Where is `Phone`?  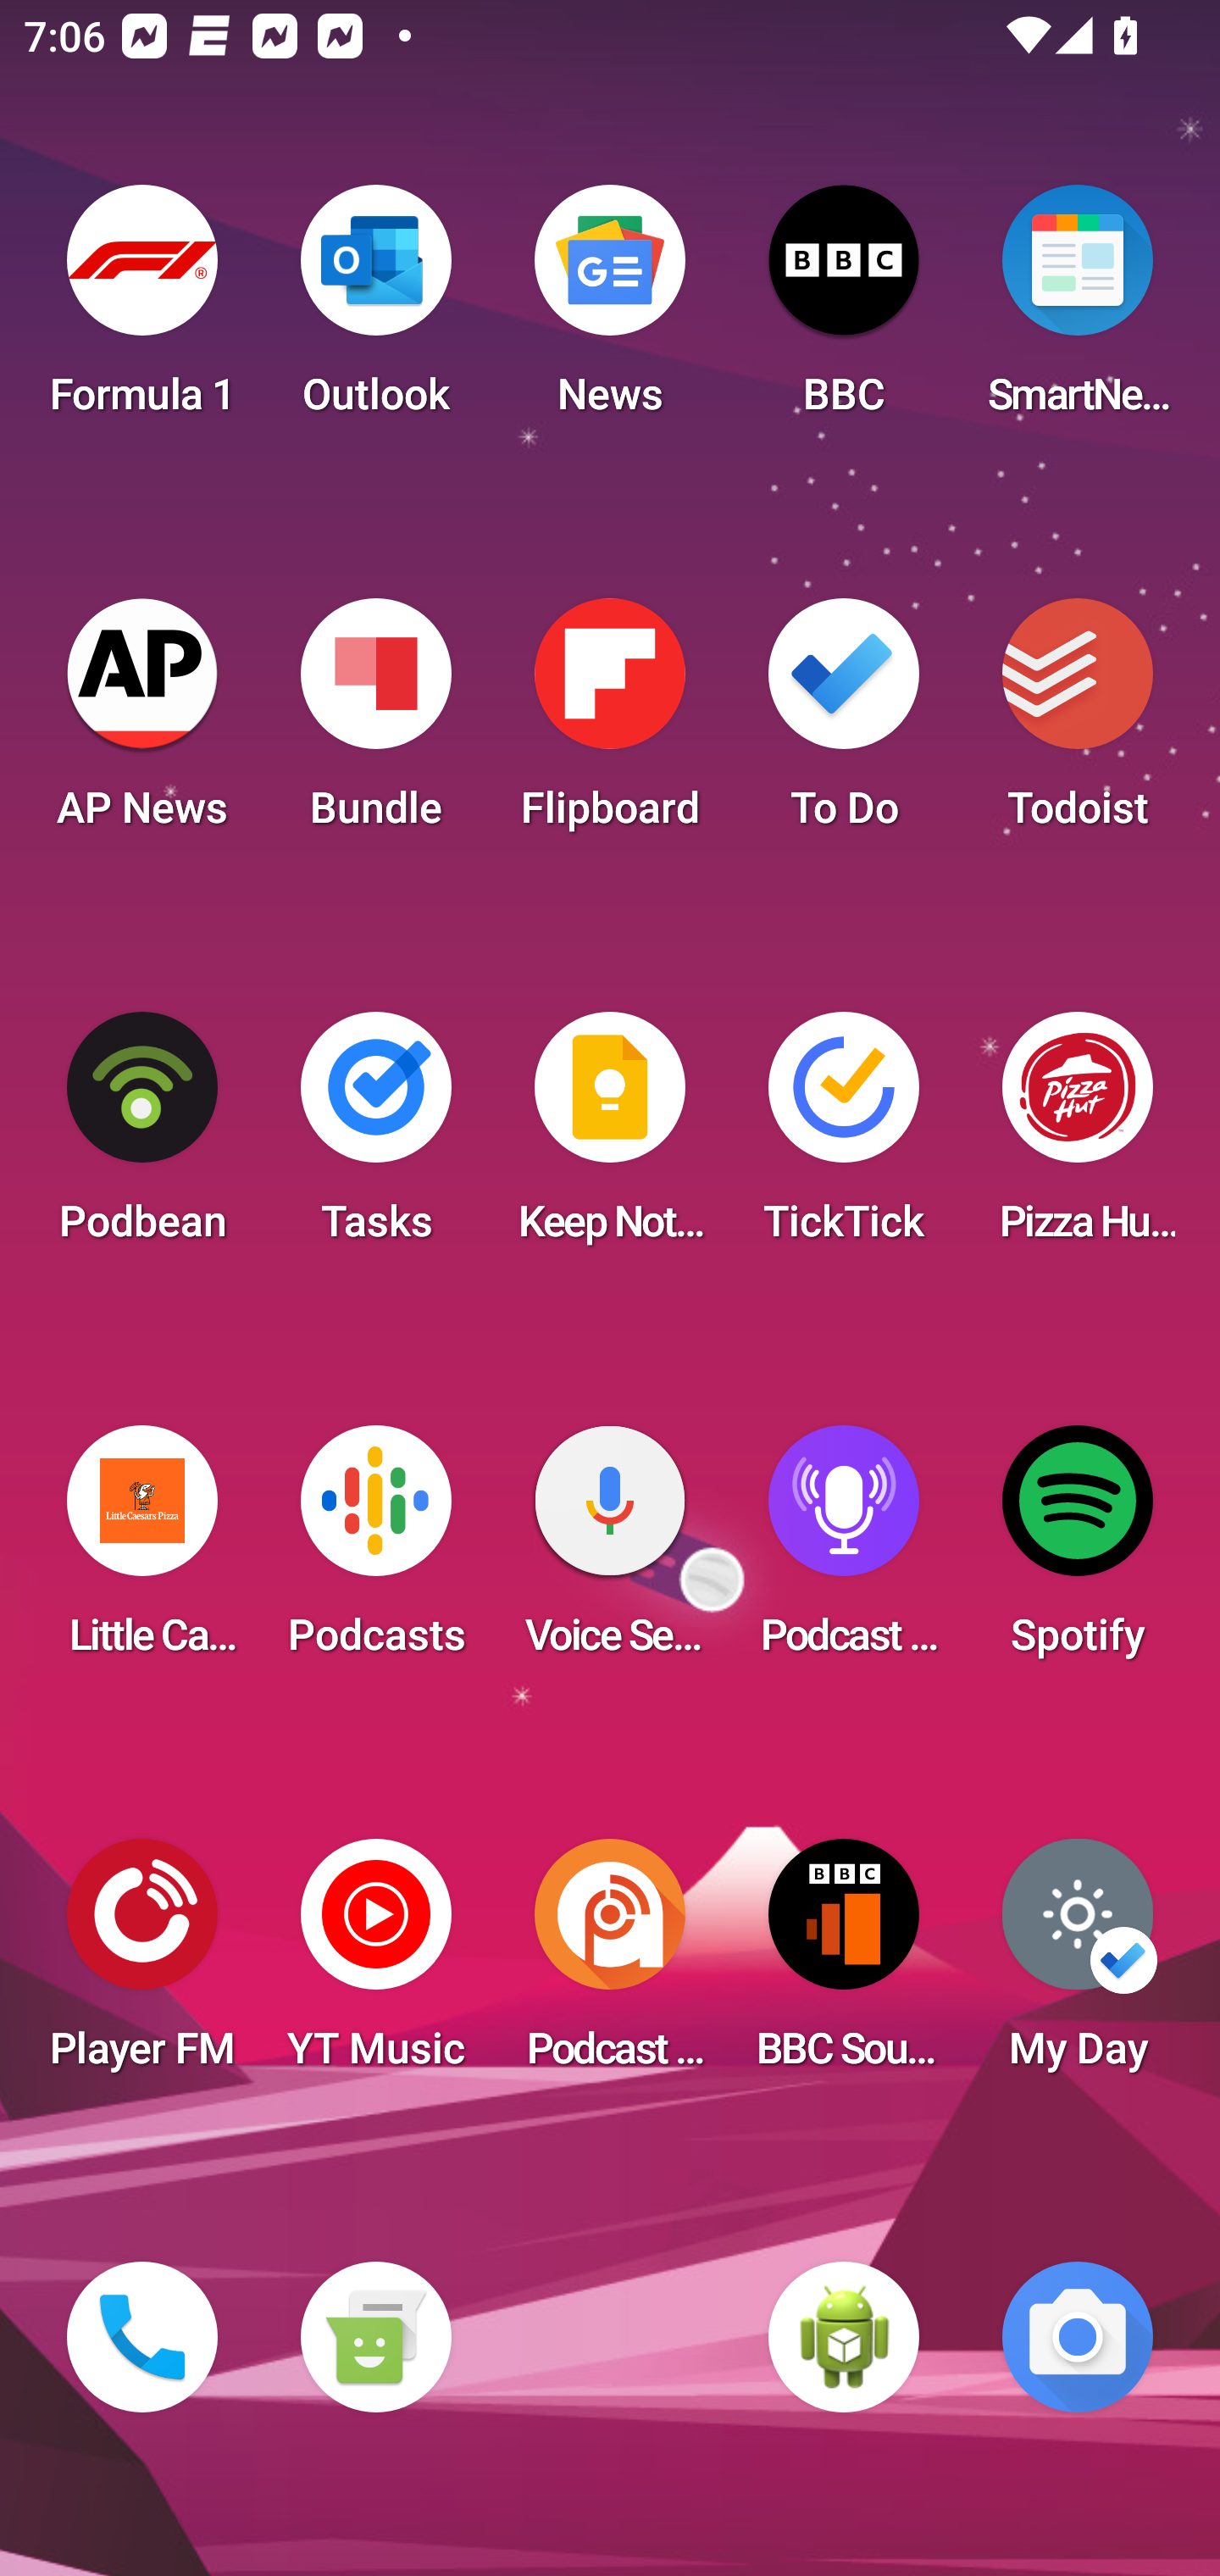
Phone is located at coordinates (142, 2337).